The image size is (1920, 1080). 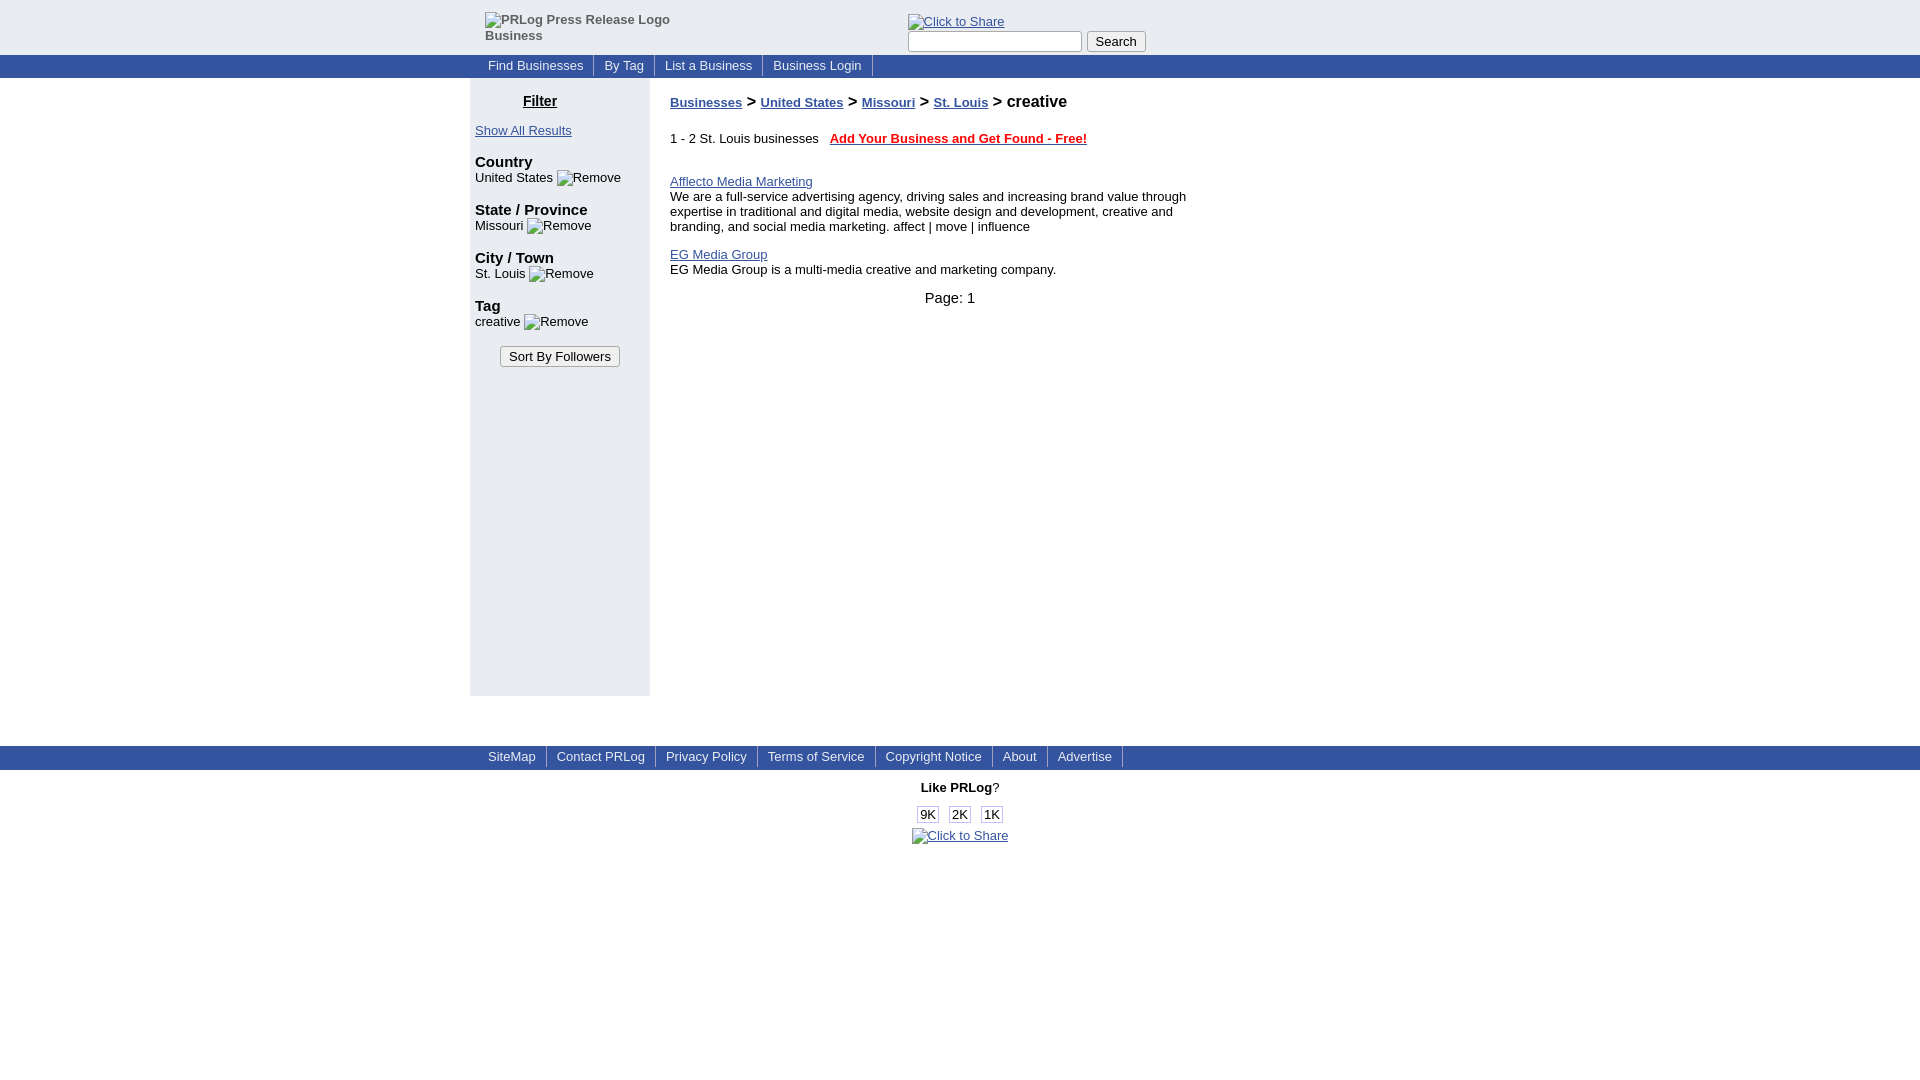 I want to click on Sort By Followers, so click(x=560, y=356).